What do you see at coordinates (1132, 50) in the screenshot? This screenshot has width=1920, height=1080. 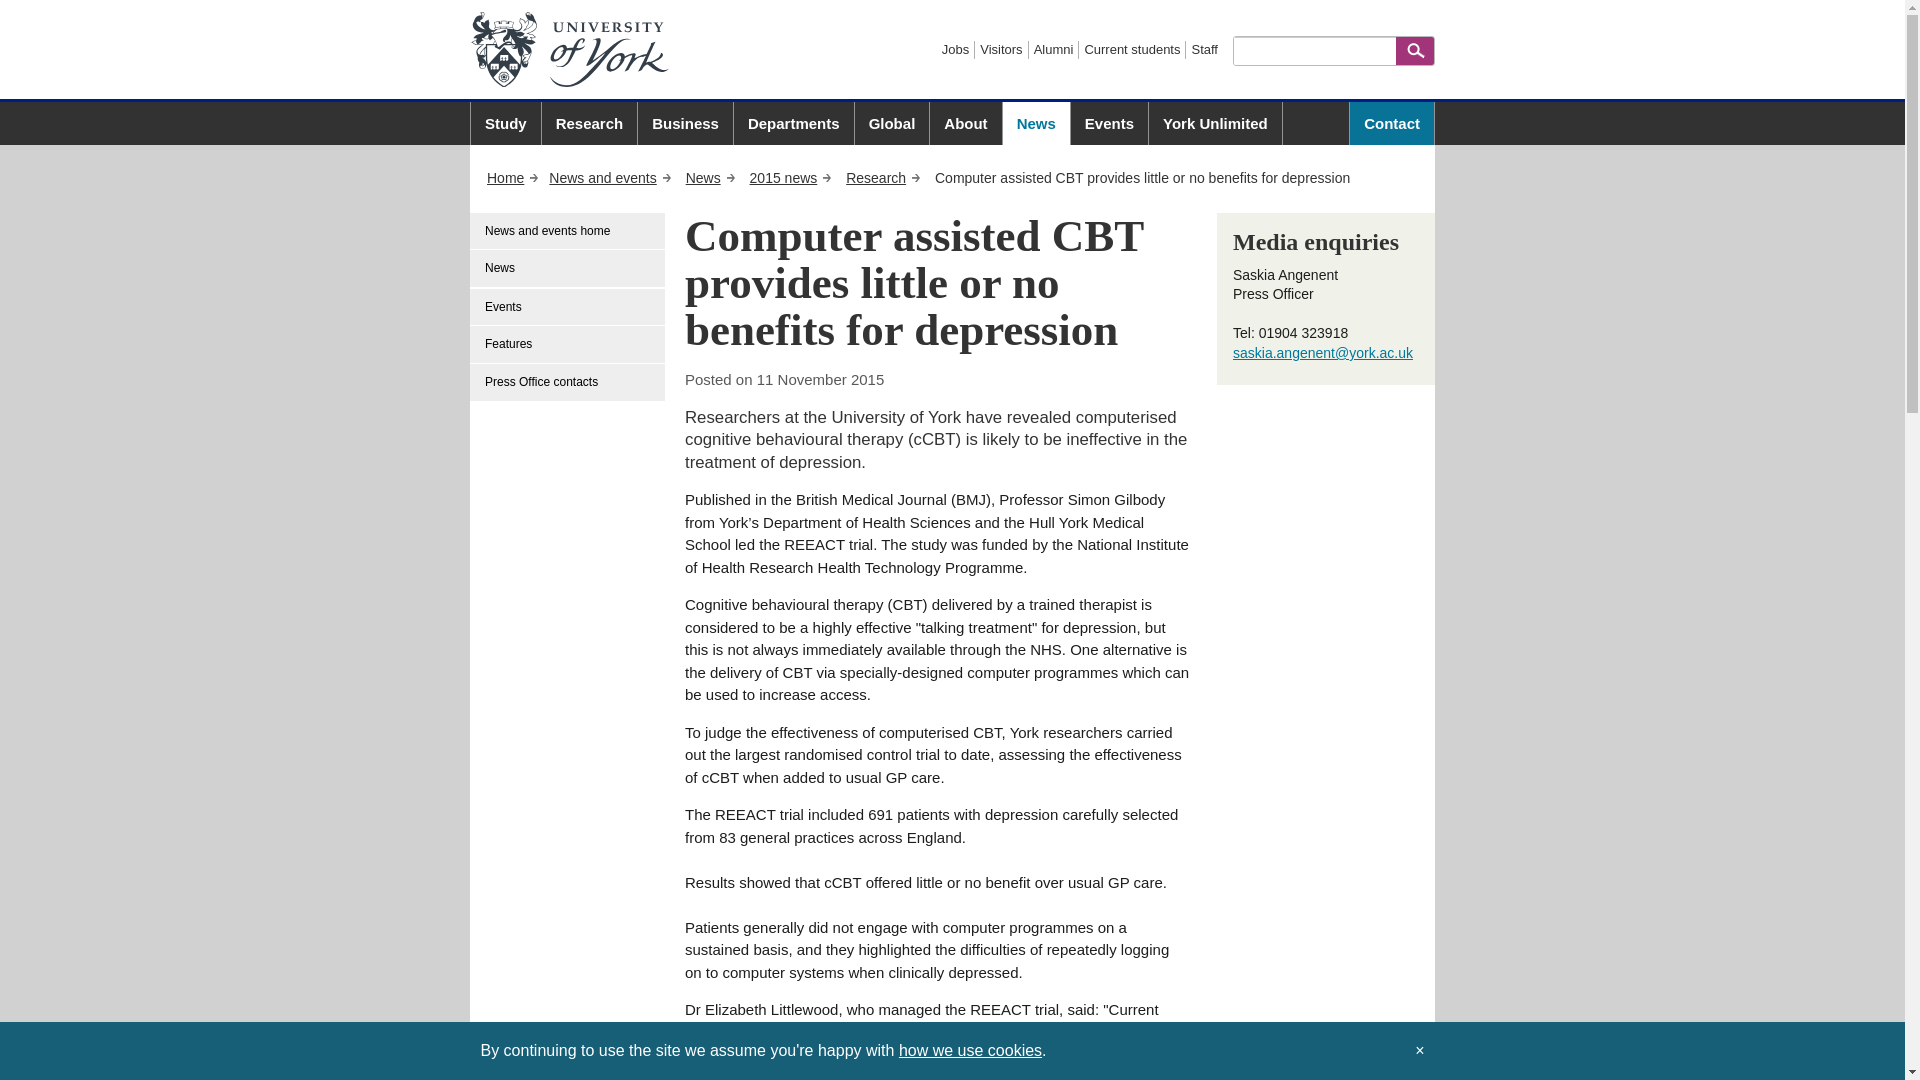 I see `Current students` at bounding box center [1132, 50].